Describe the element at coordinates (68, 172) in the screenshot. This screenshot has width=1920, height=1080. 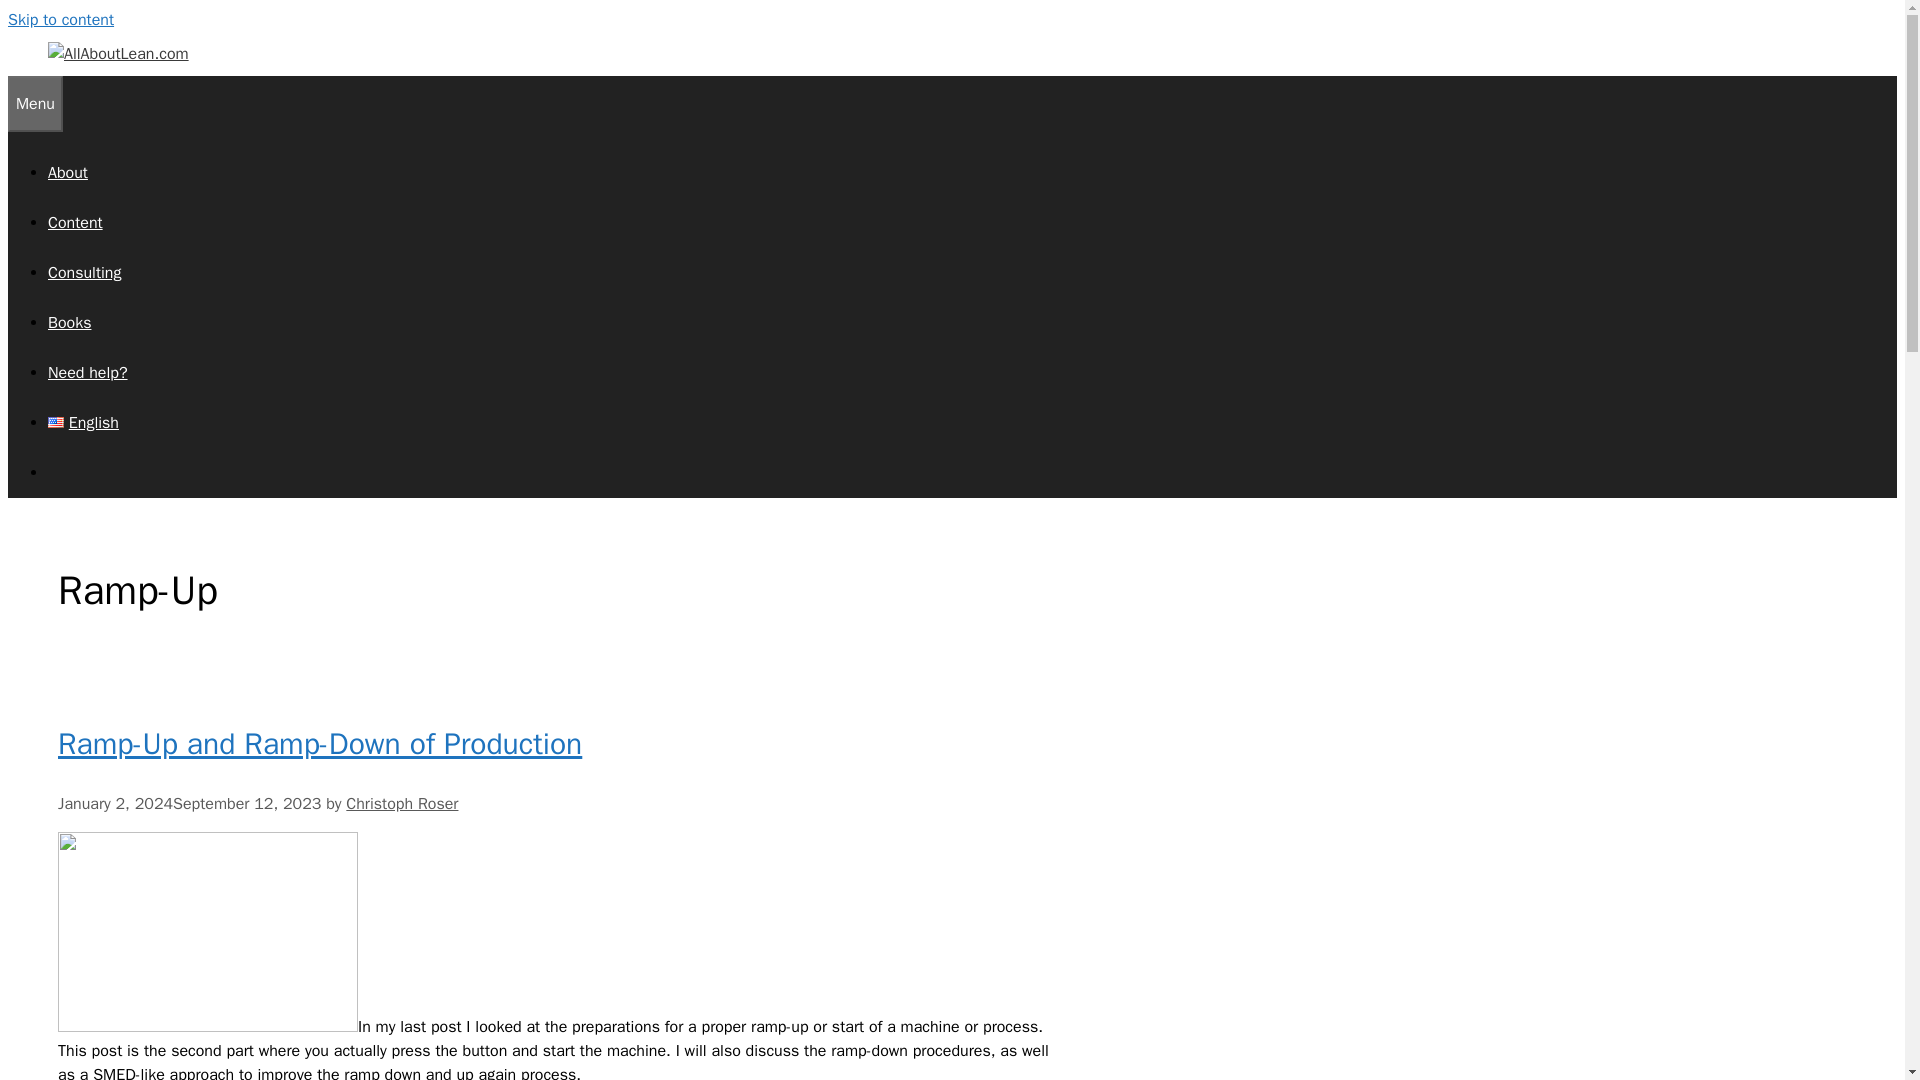
I see `About` at that location.